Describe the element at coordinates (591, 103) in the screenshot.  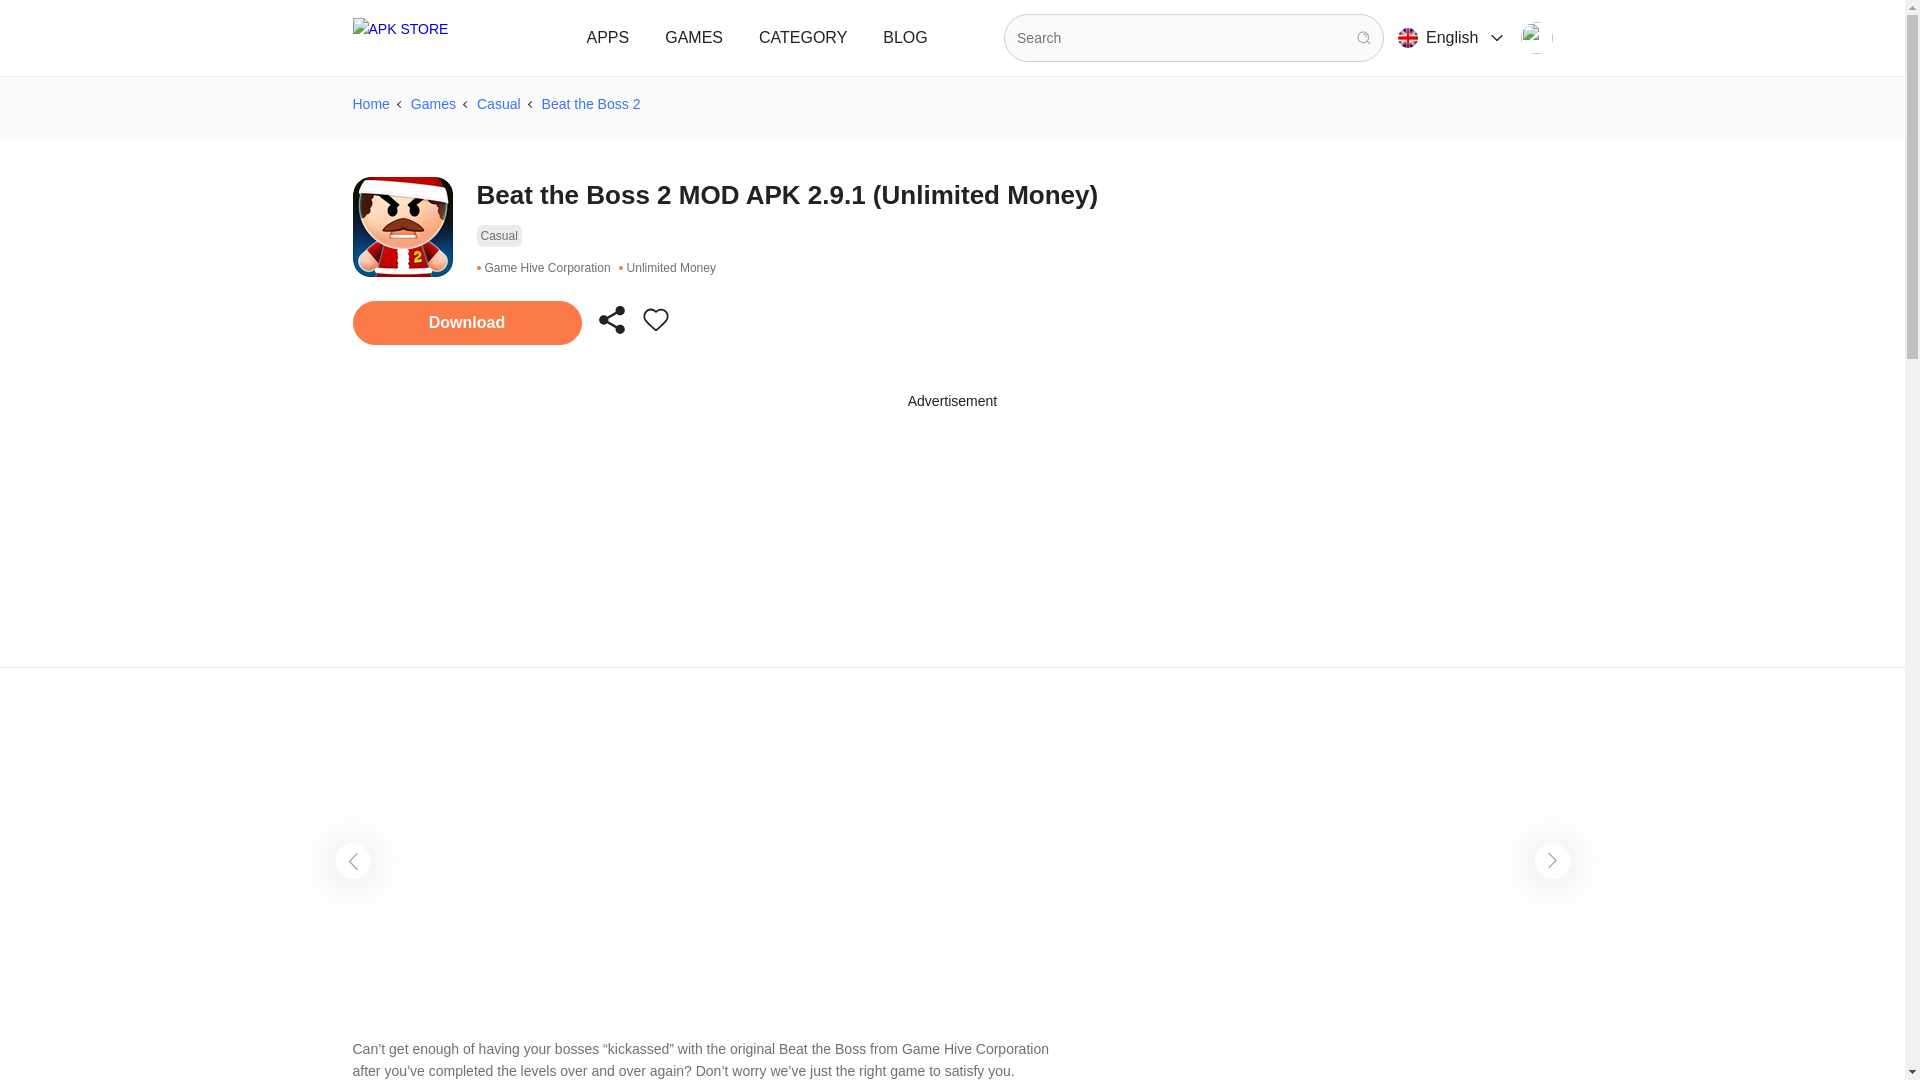
I see `Beat the Boss 2` at that location.